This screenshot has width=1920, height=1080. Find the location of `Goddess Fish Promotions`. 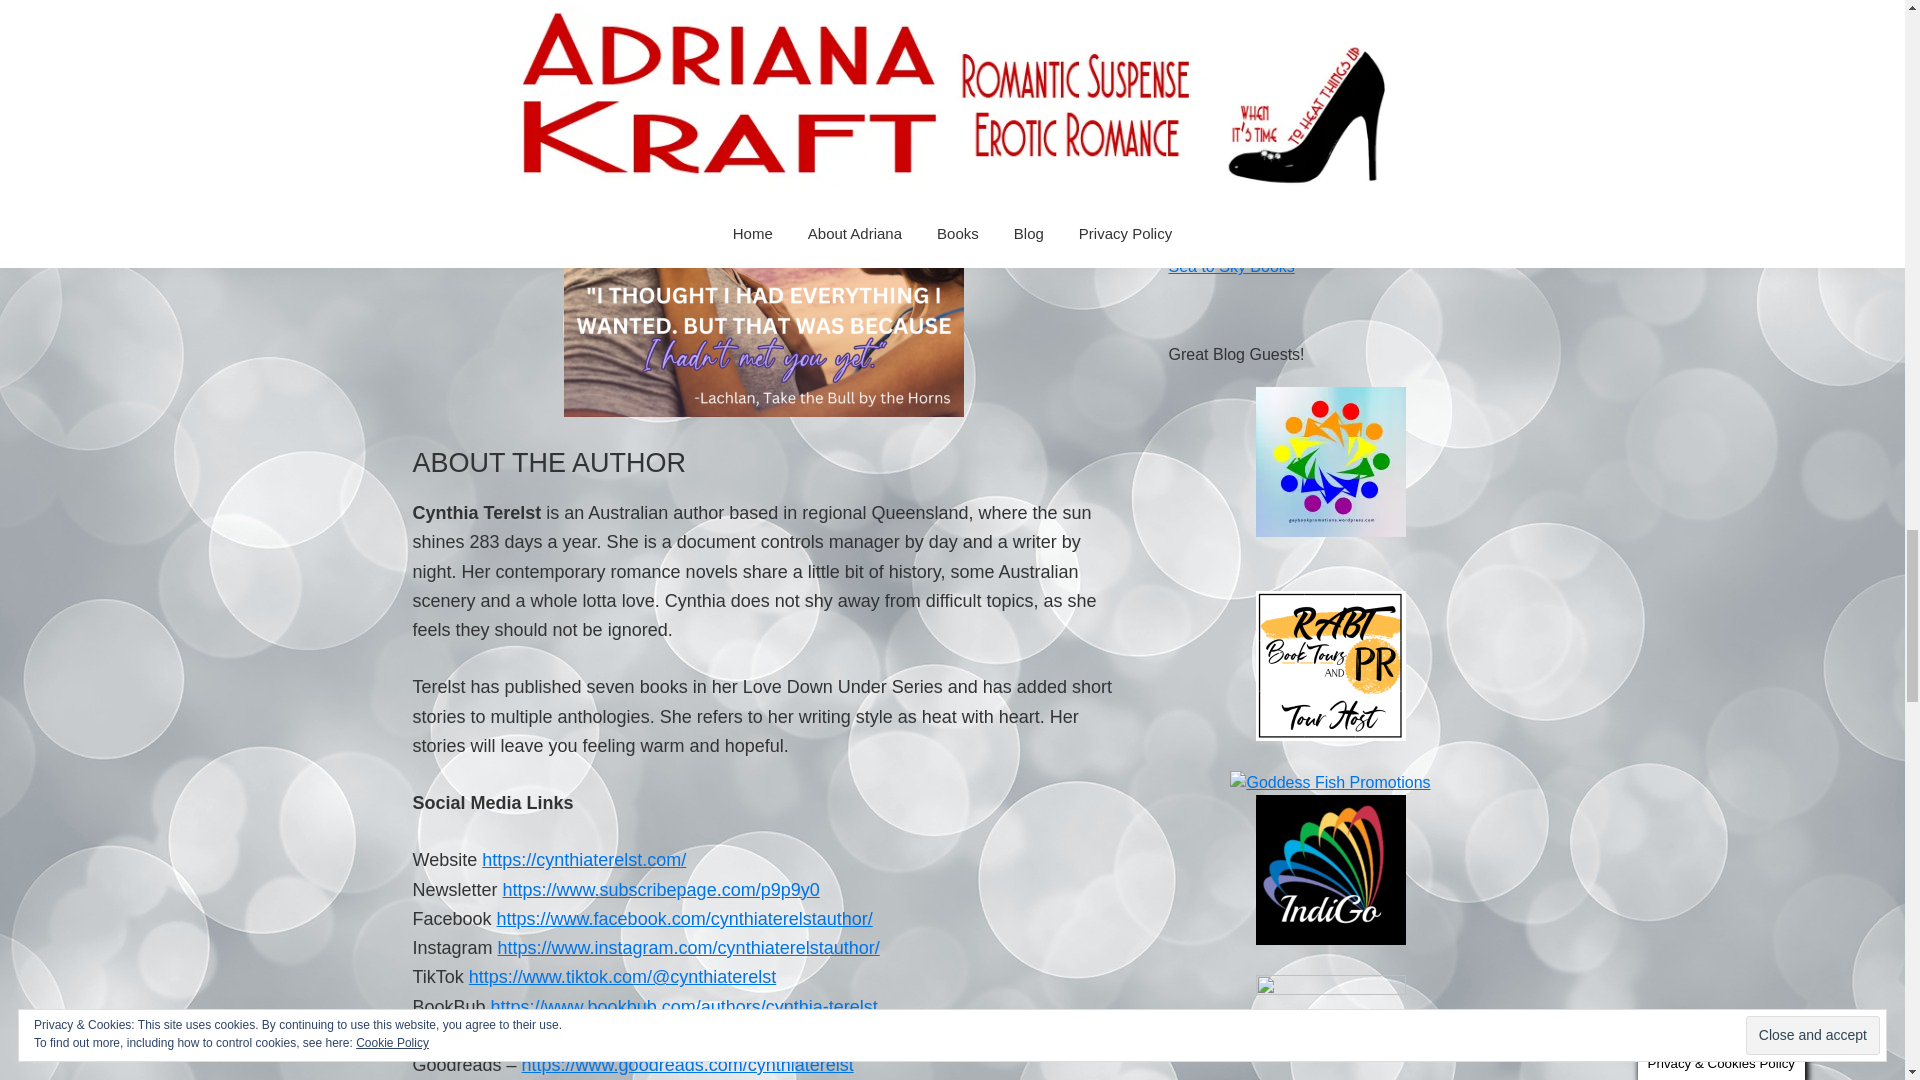

Goddess Fish Promotions is located at coordinates (1330, 782).